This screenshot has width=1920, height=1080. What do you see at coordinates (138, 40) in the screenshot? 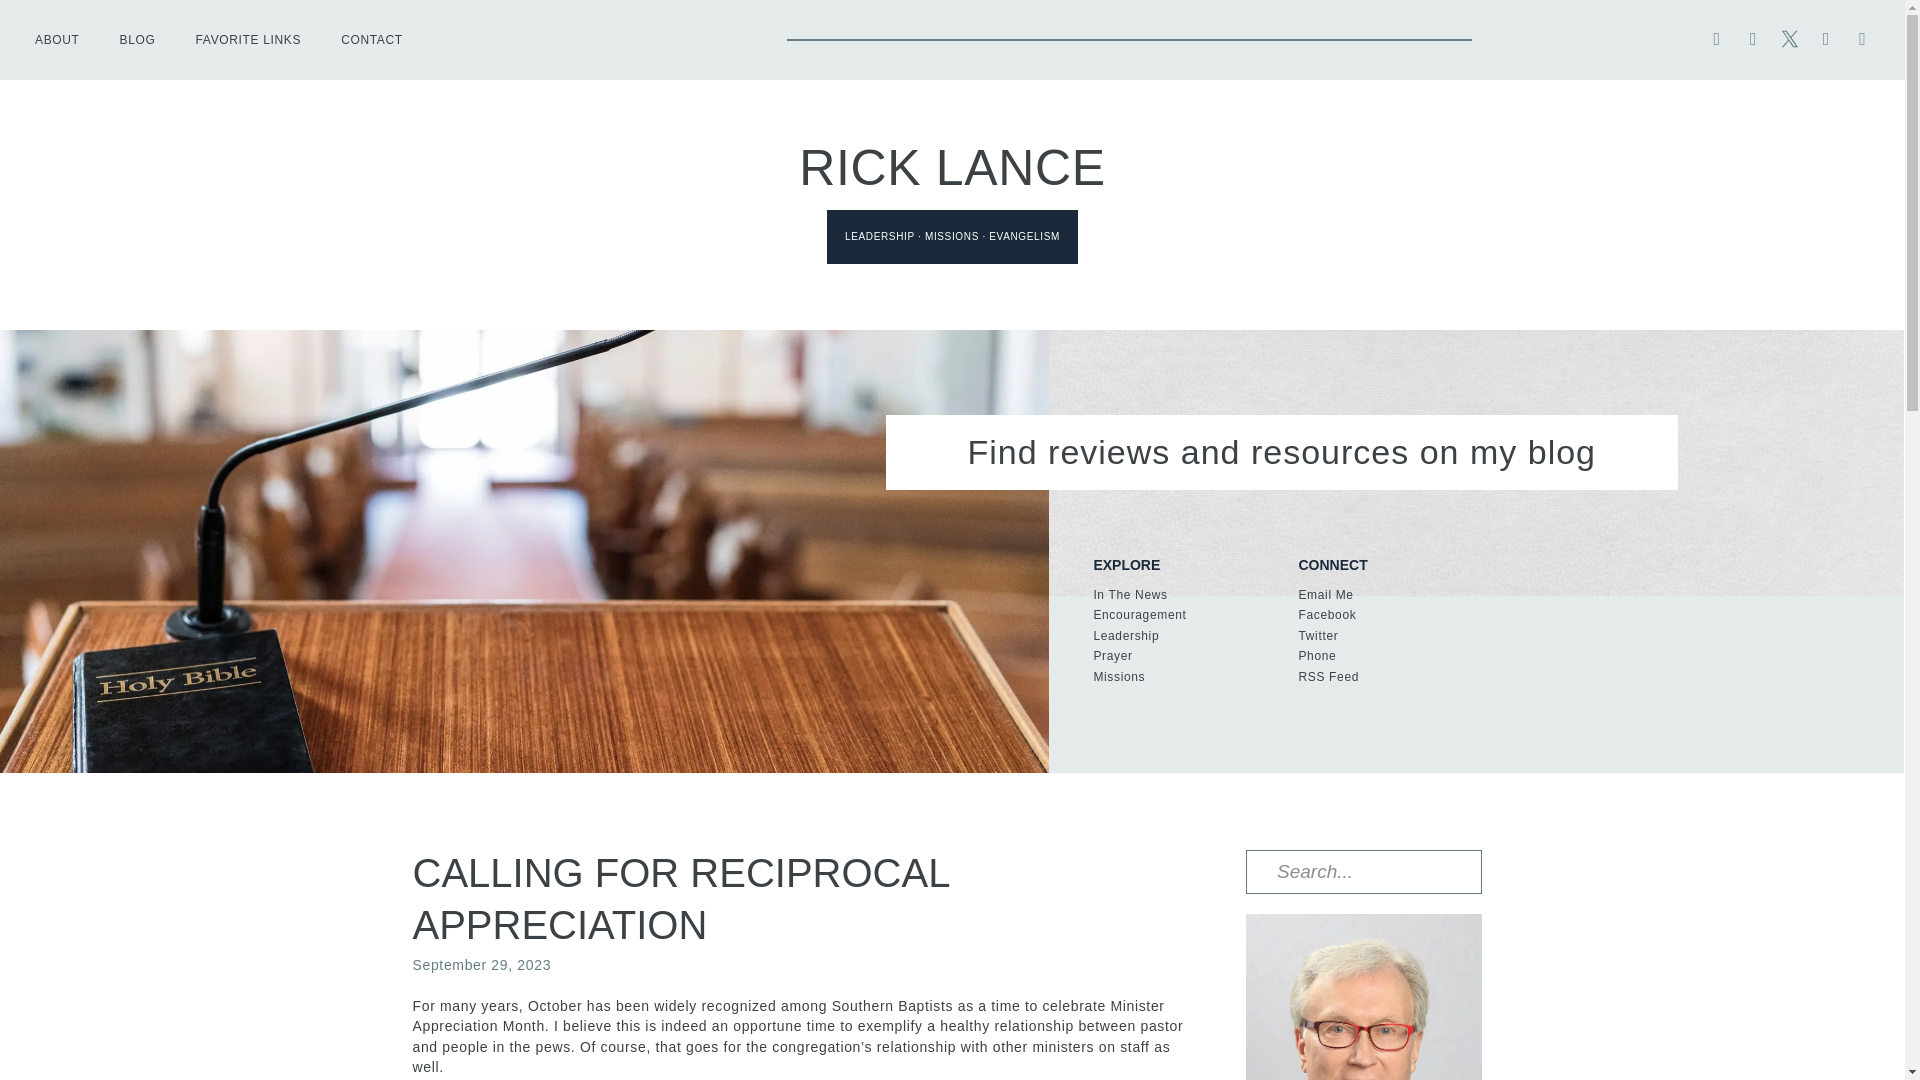
I see `BLOG` at bounding box center [138, 40].